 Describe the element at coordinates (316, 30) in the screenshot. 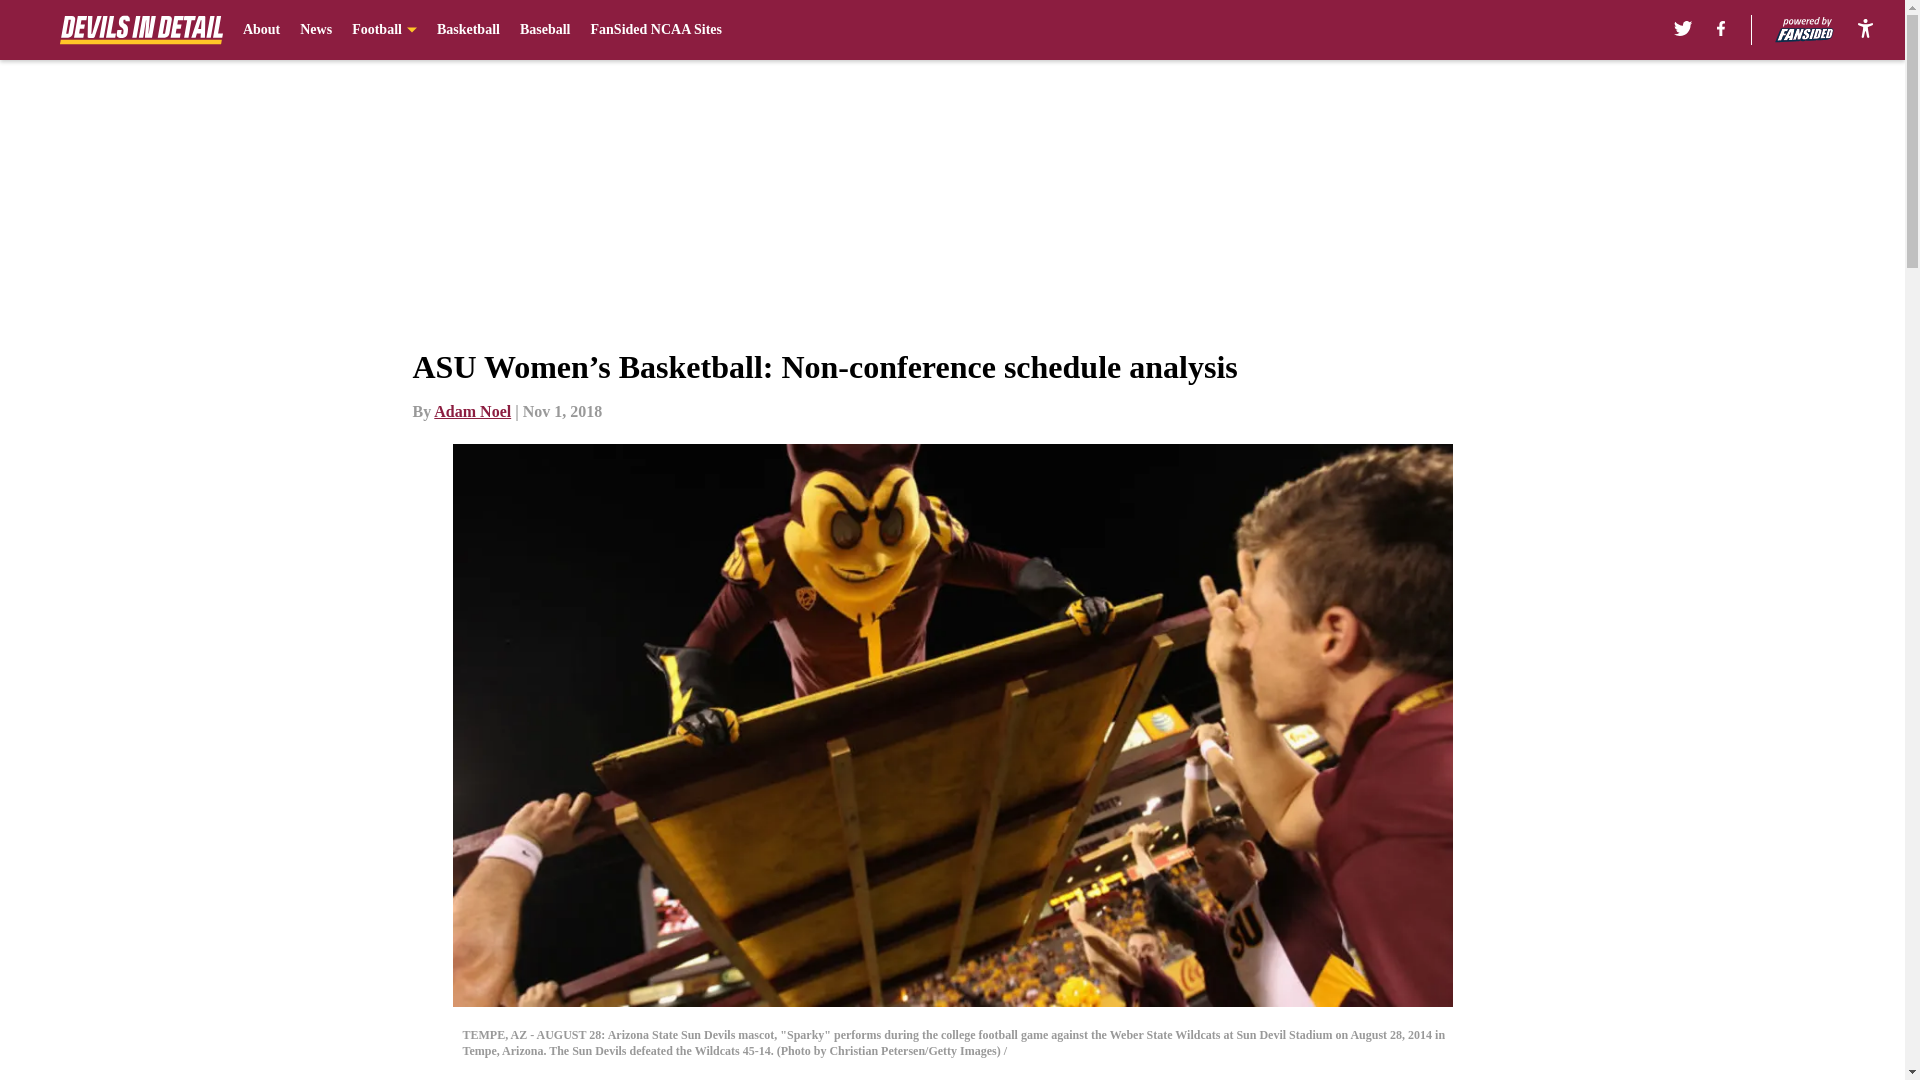

I see `News` at that location.